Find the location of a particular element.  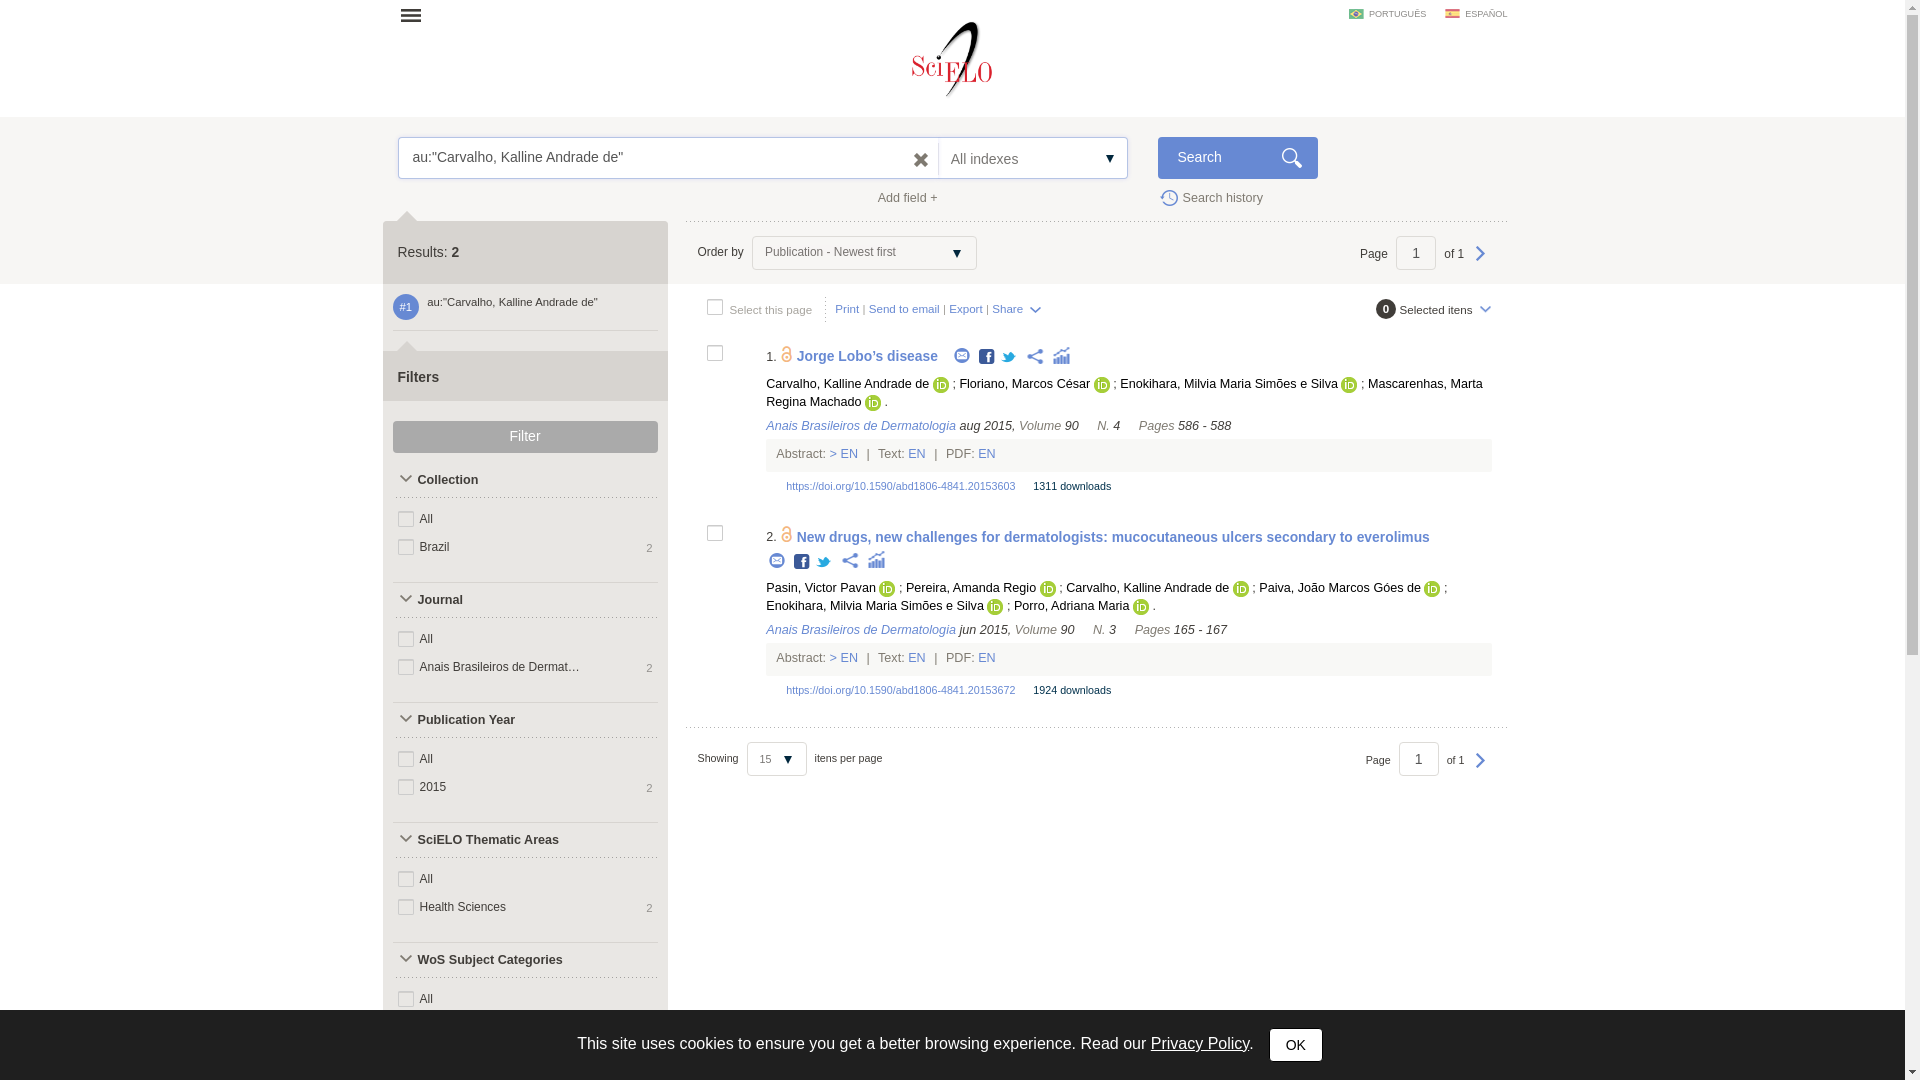

WoS Subject Categories is located at coordinates (489, 960).